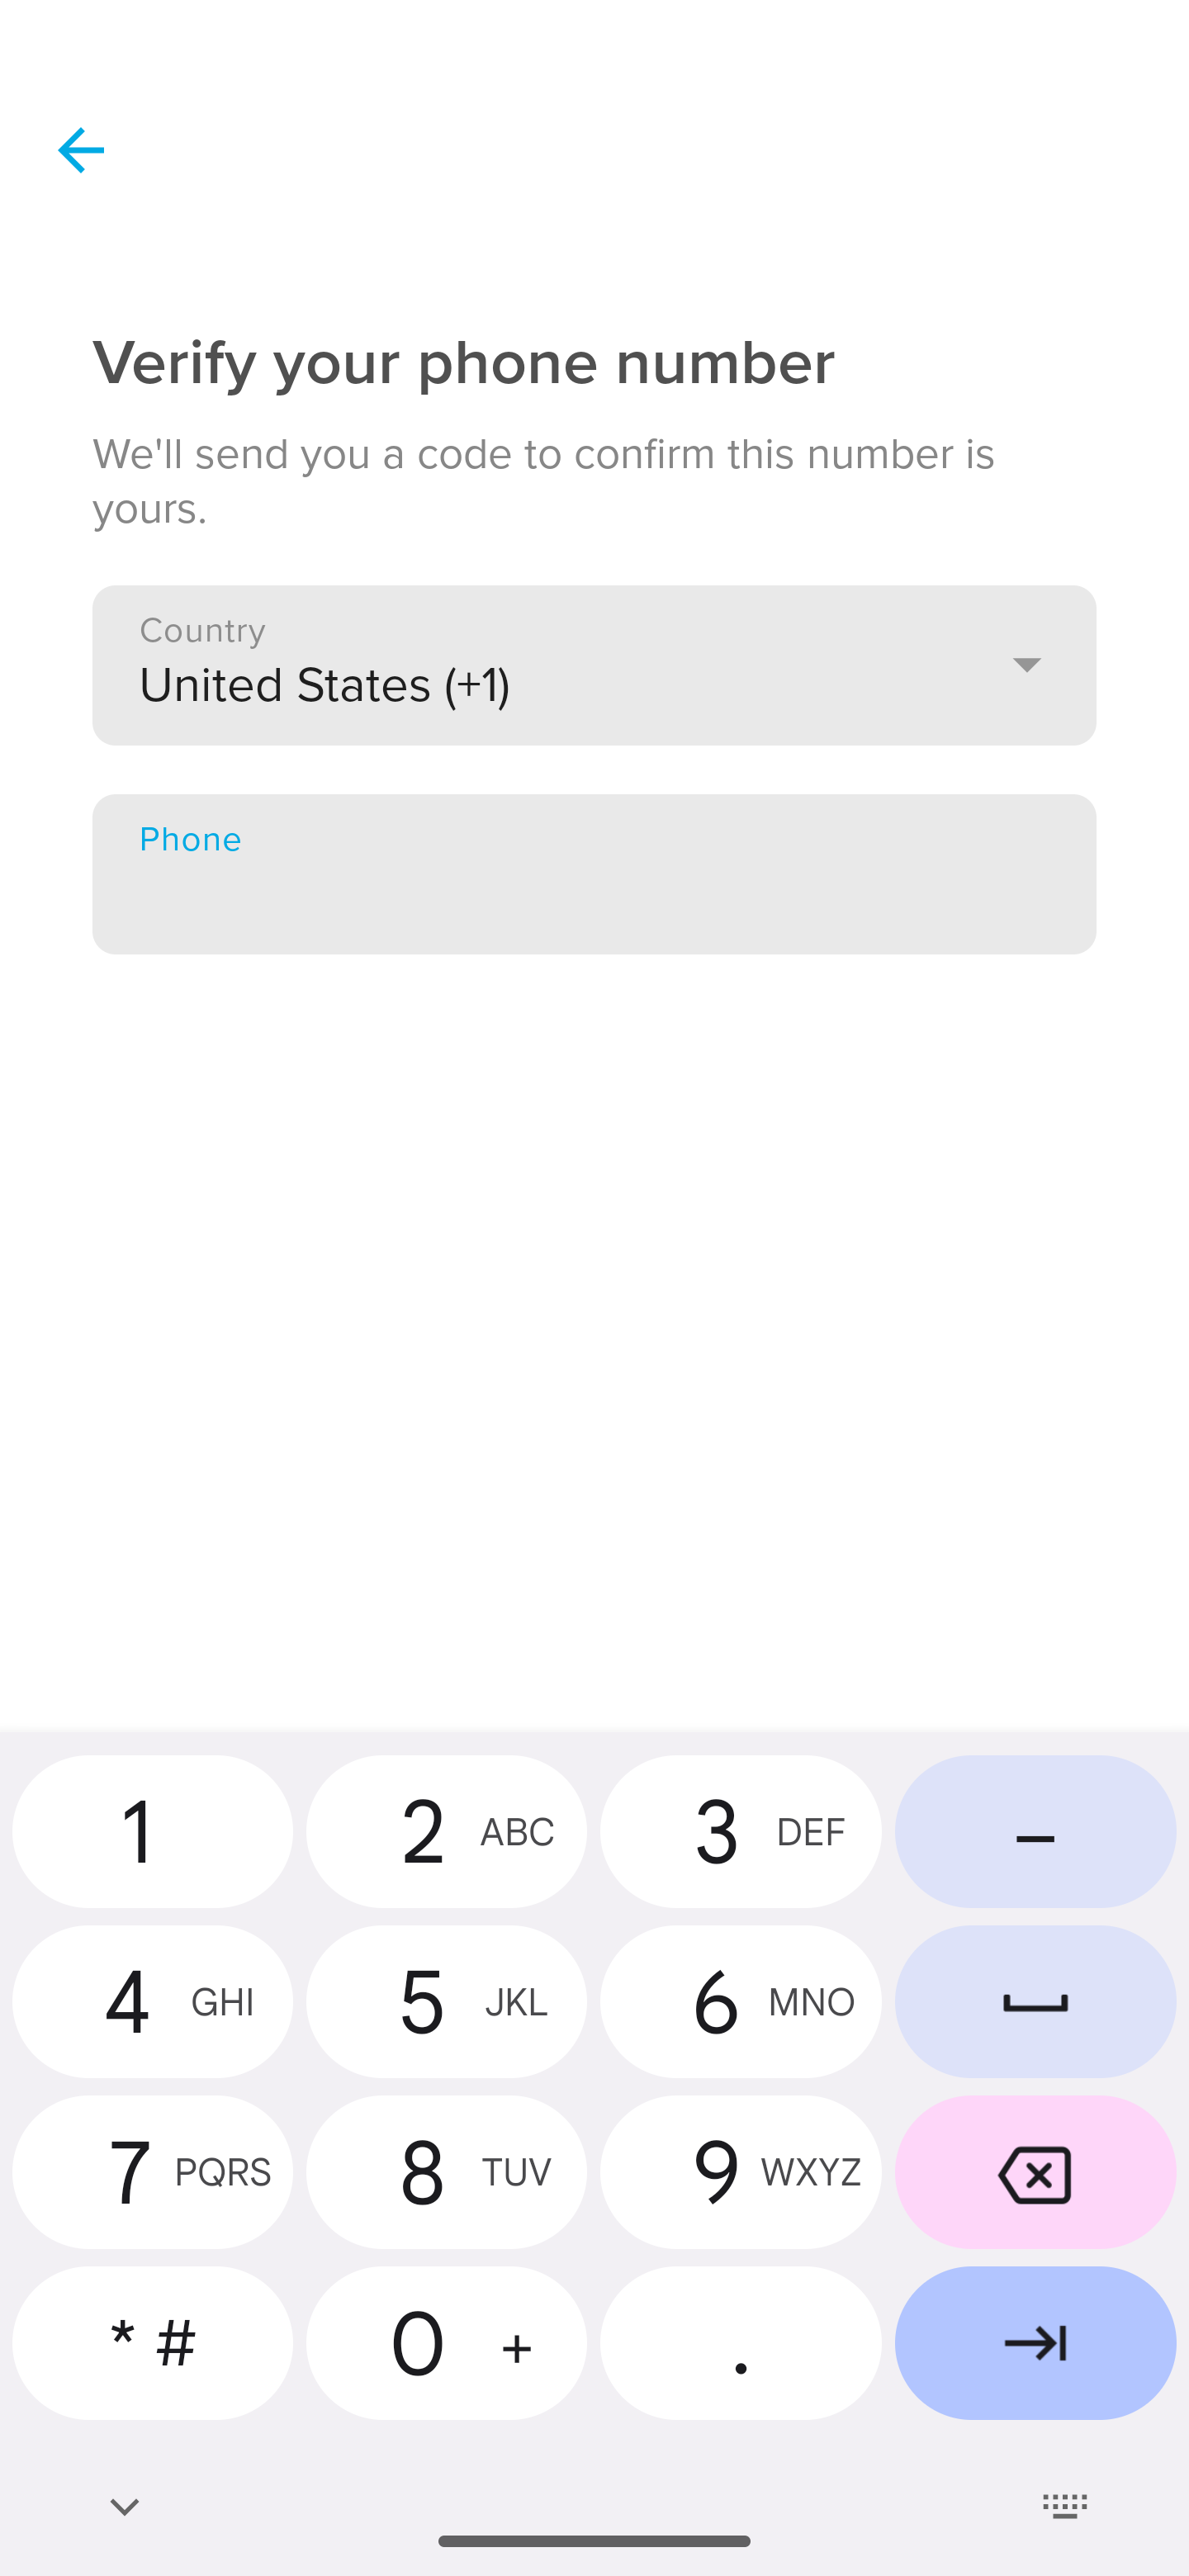 This screenshot has height=2576, width=1189. What do you see at coordinates (594, 664) in the screenshot?
I see `United States (+1)` at bounding box center [594, 664].